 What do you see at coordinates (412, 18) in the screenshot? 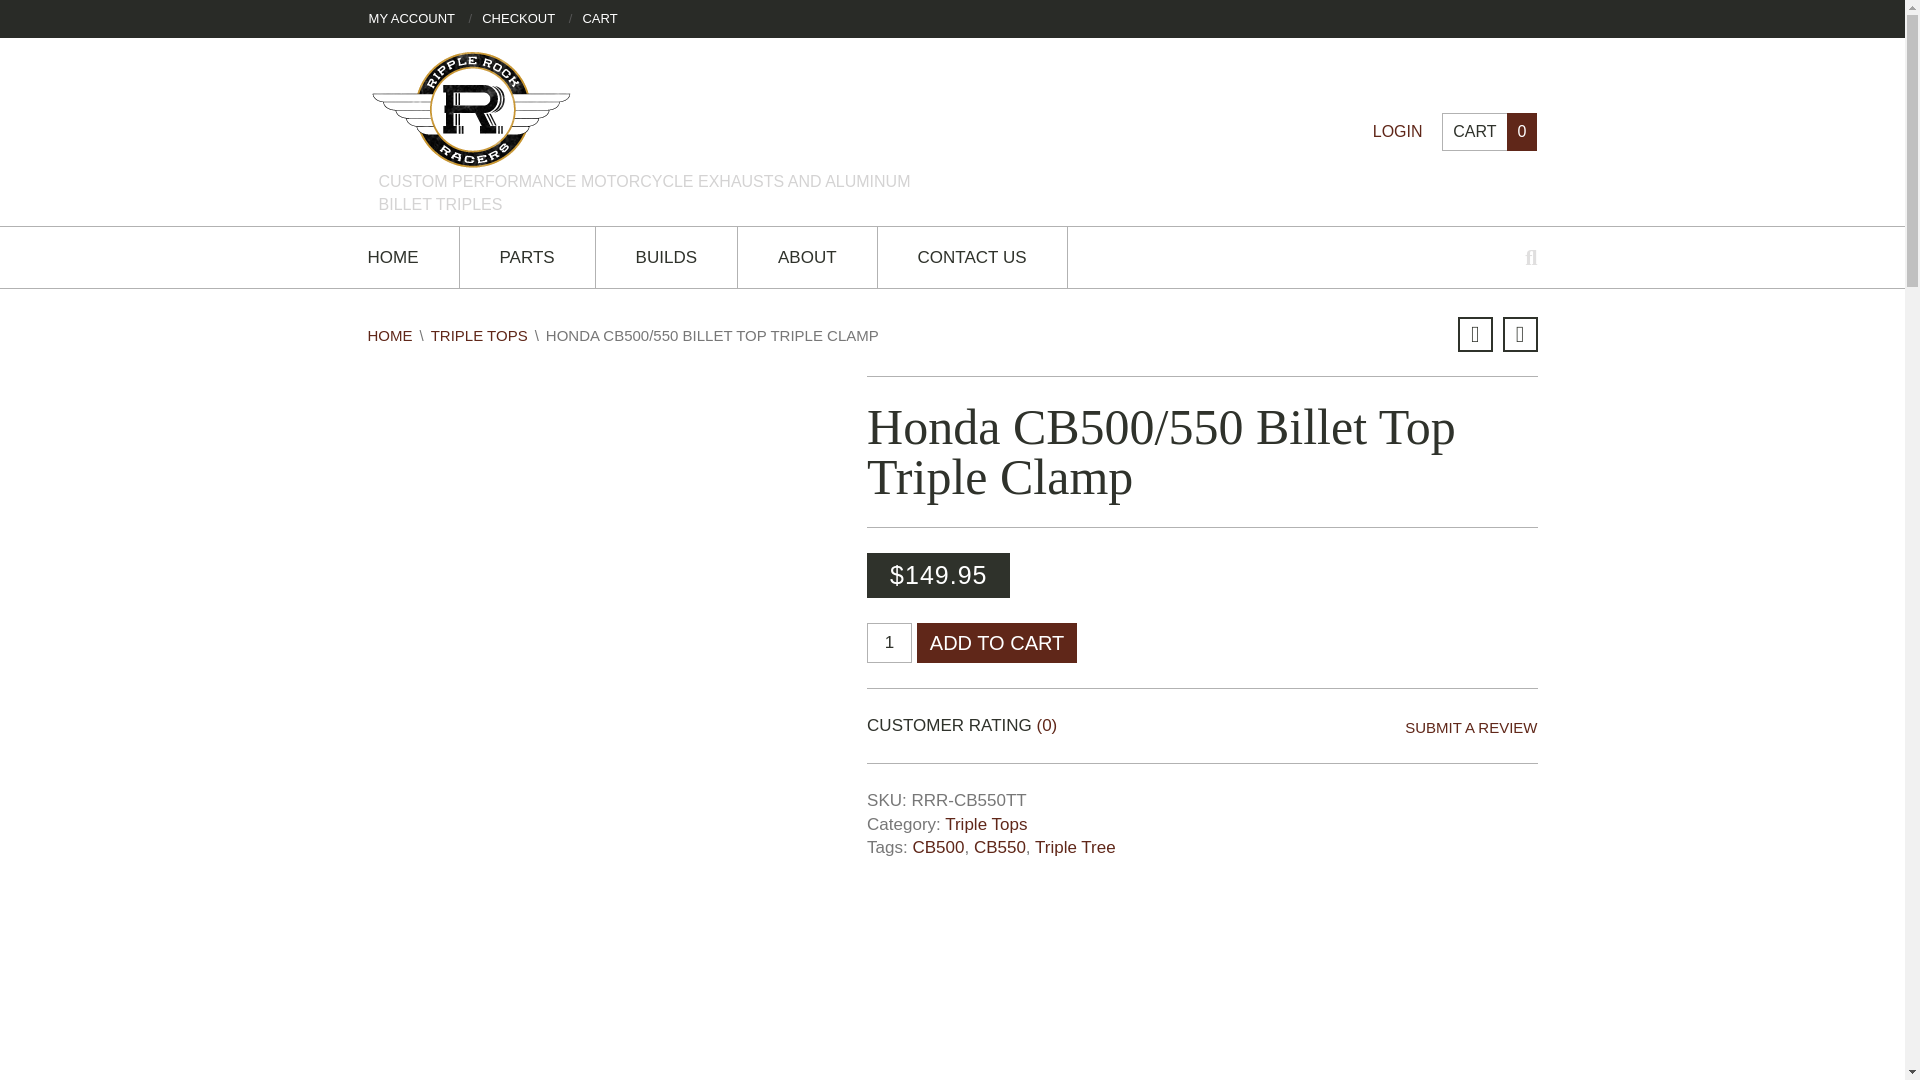
I see `MY ACCOUNT` at bounding box center [412, 18].